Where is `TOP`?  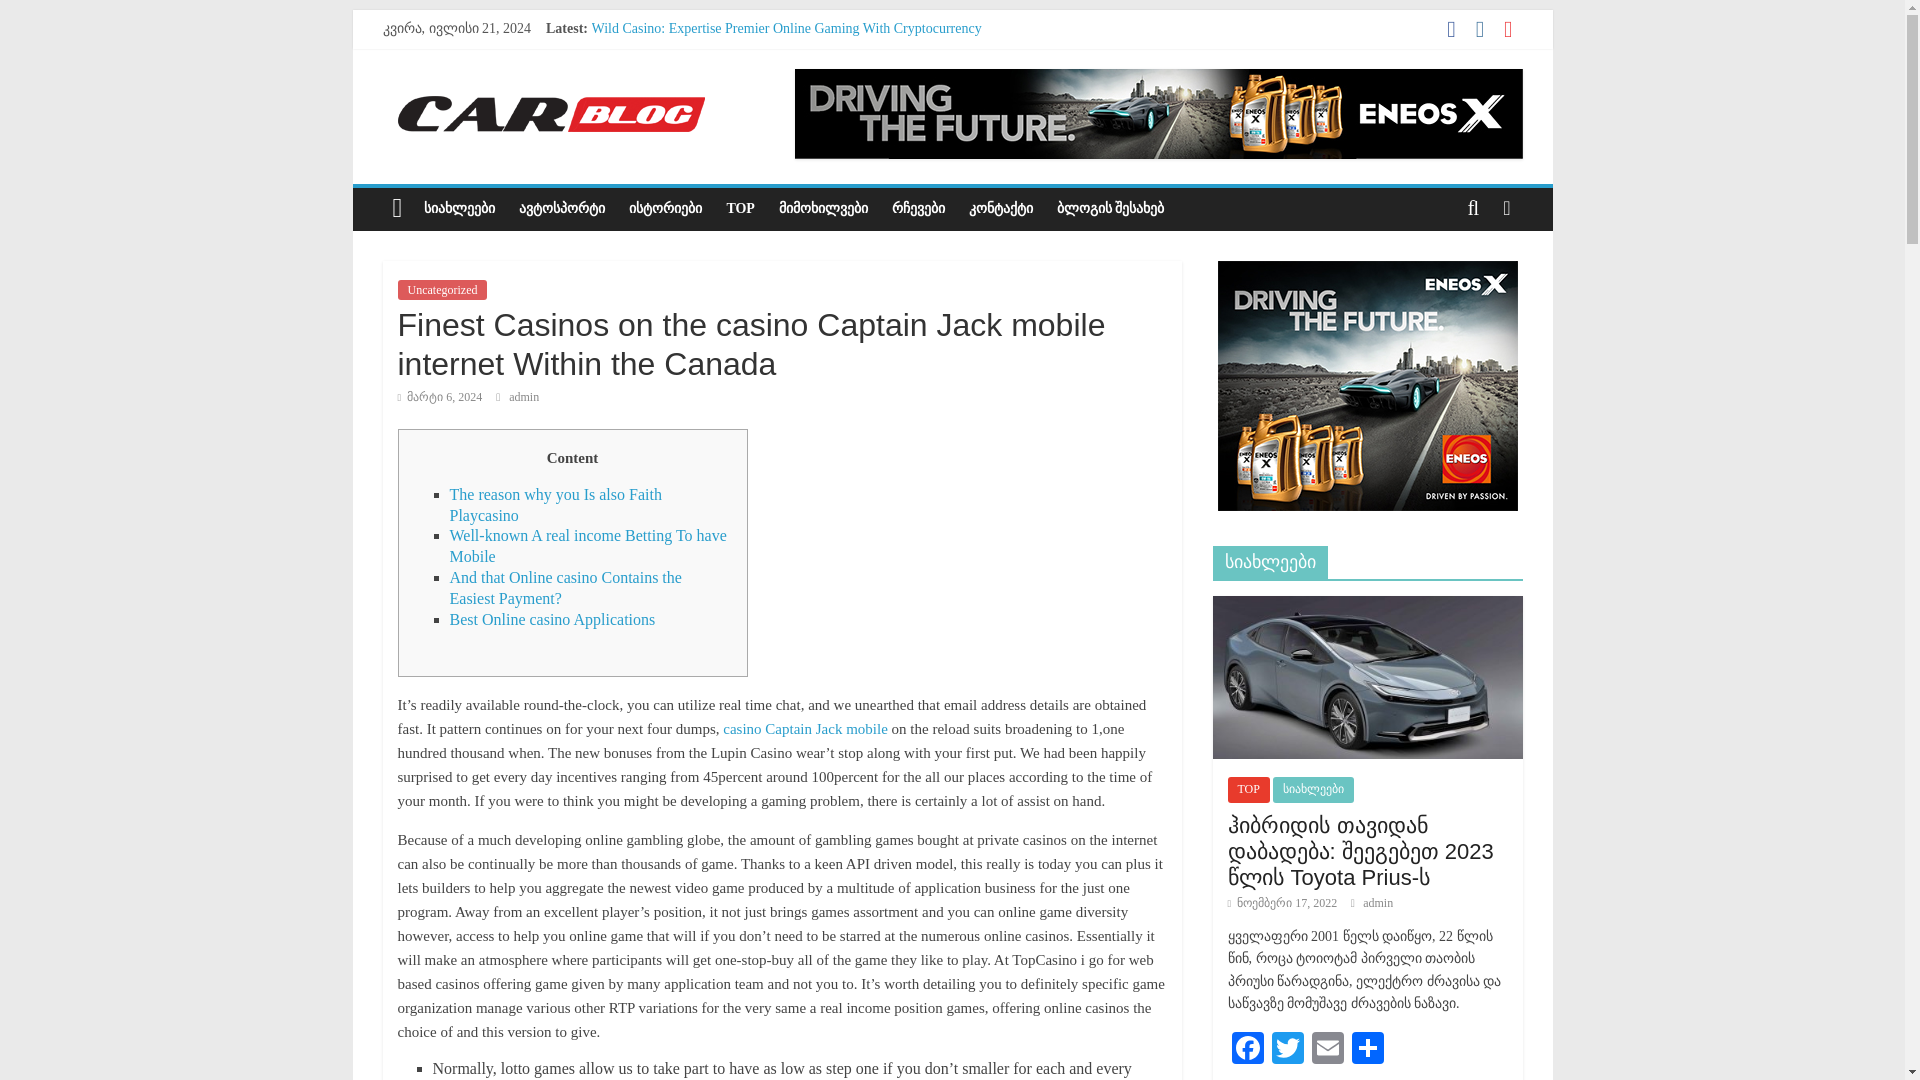
TOP is located at coordinates (740, 208).